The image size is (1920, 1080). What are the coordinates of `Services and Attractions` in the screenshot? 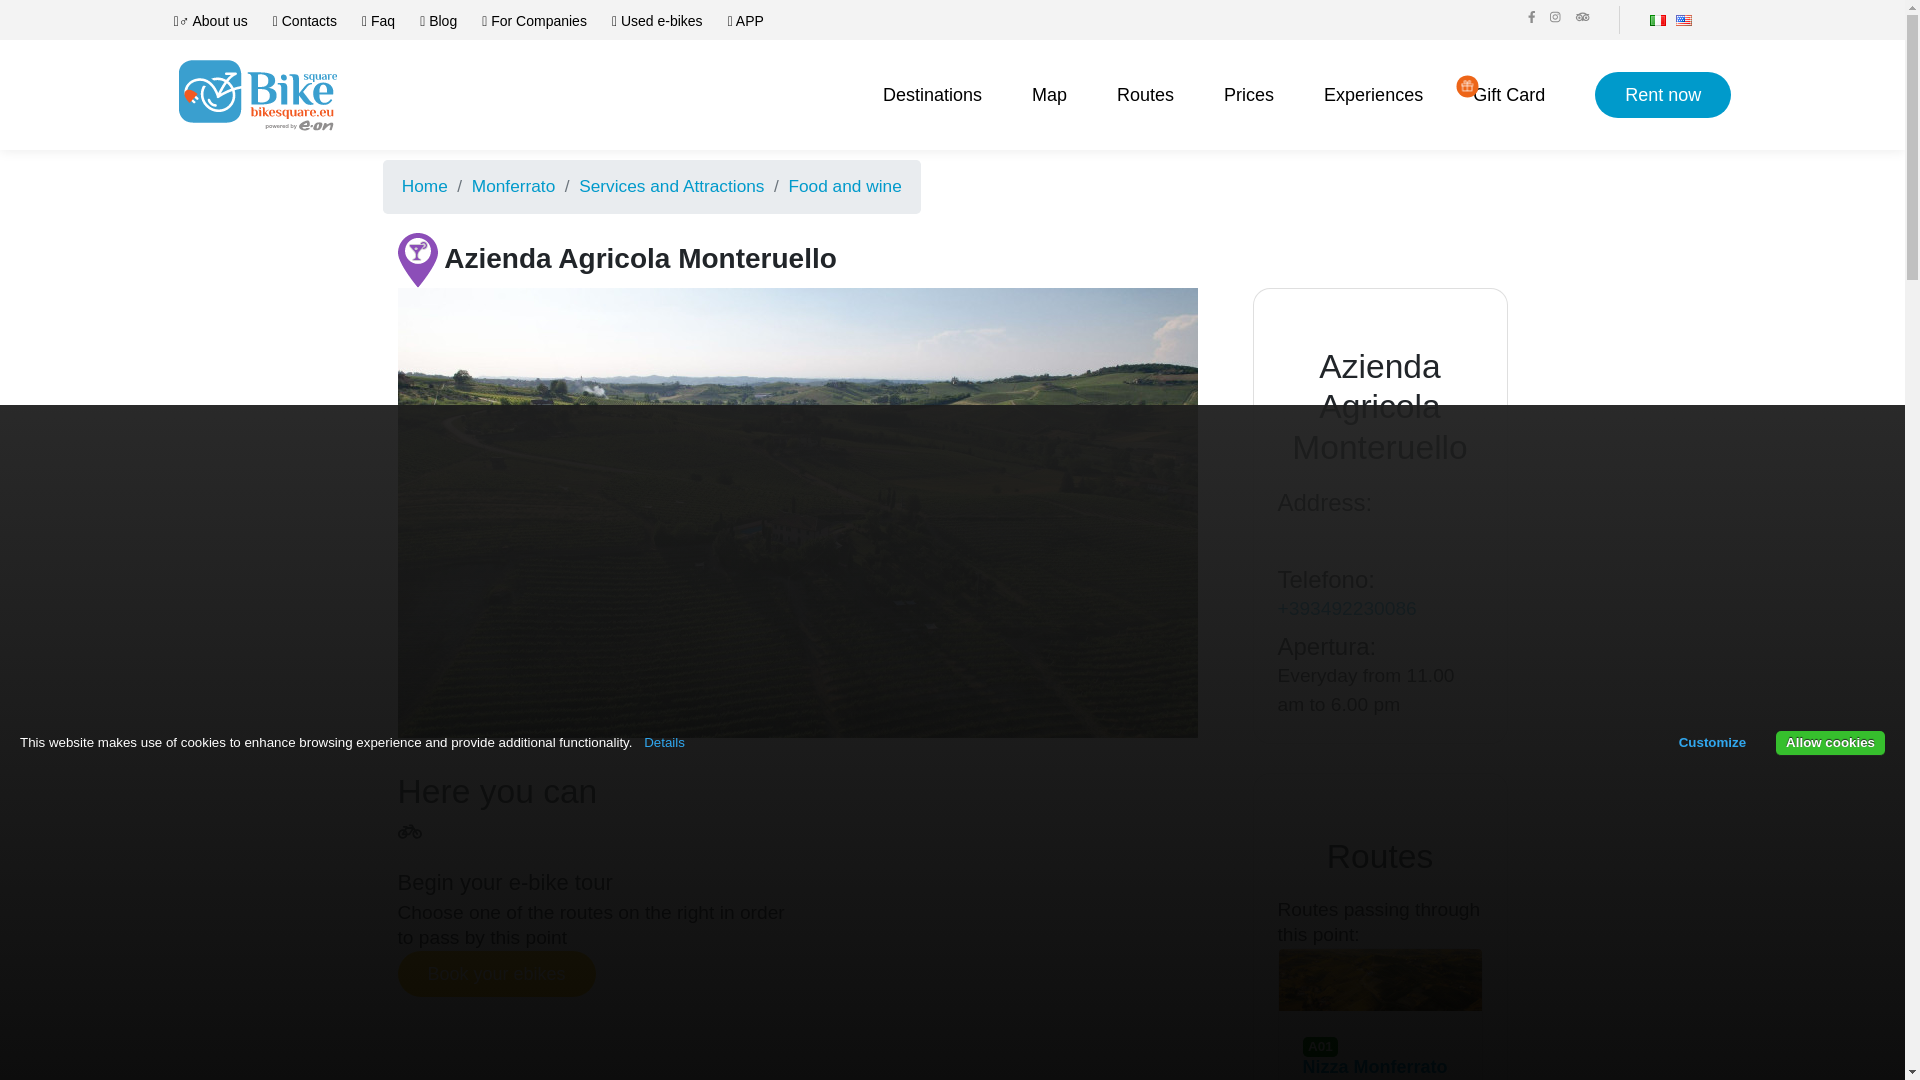 It's located at (672, 186).